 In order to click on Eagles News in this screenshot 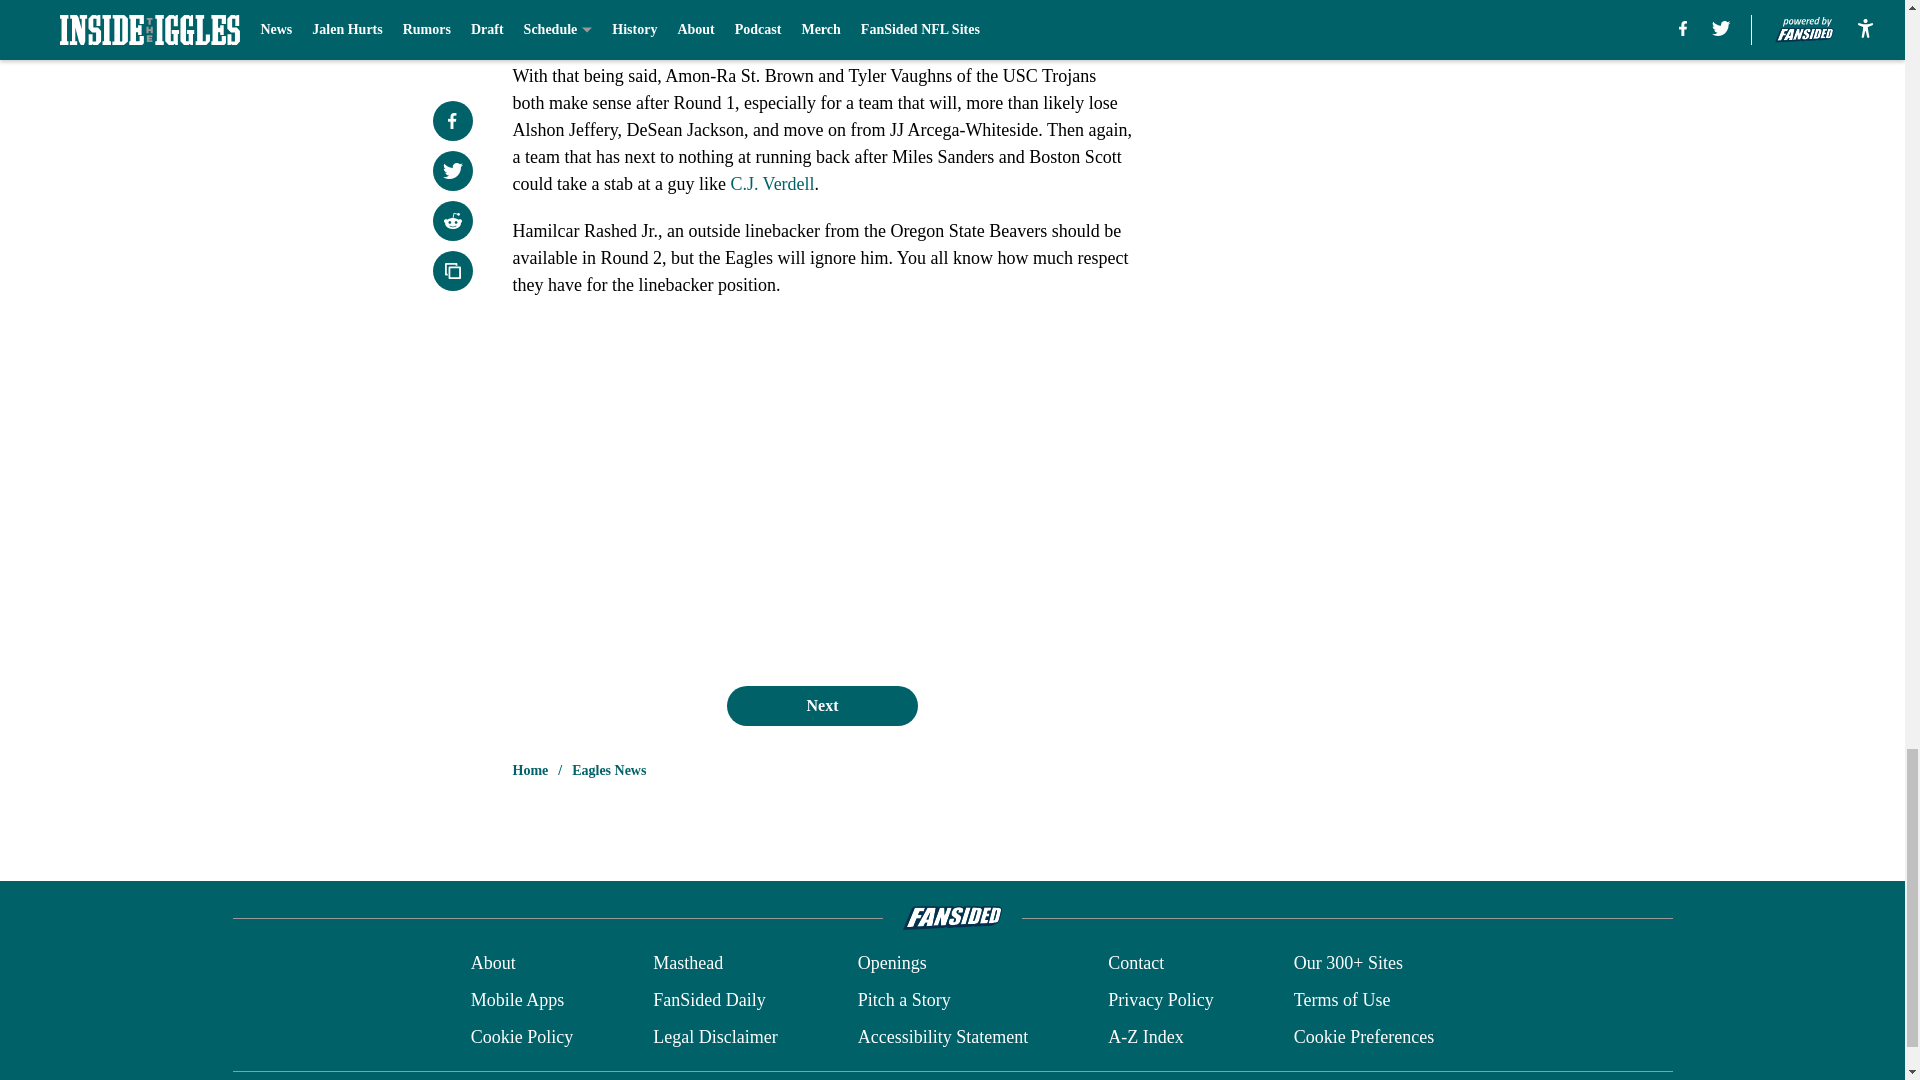, I will do `click(608, 770)`.